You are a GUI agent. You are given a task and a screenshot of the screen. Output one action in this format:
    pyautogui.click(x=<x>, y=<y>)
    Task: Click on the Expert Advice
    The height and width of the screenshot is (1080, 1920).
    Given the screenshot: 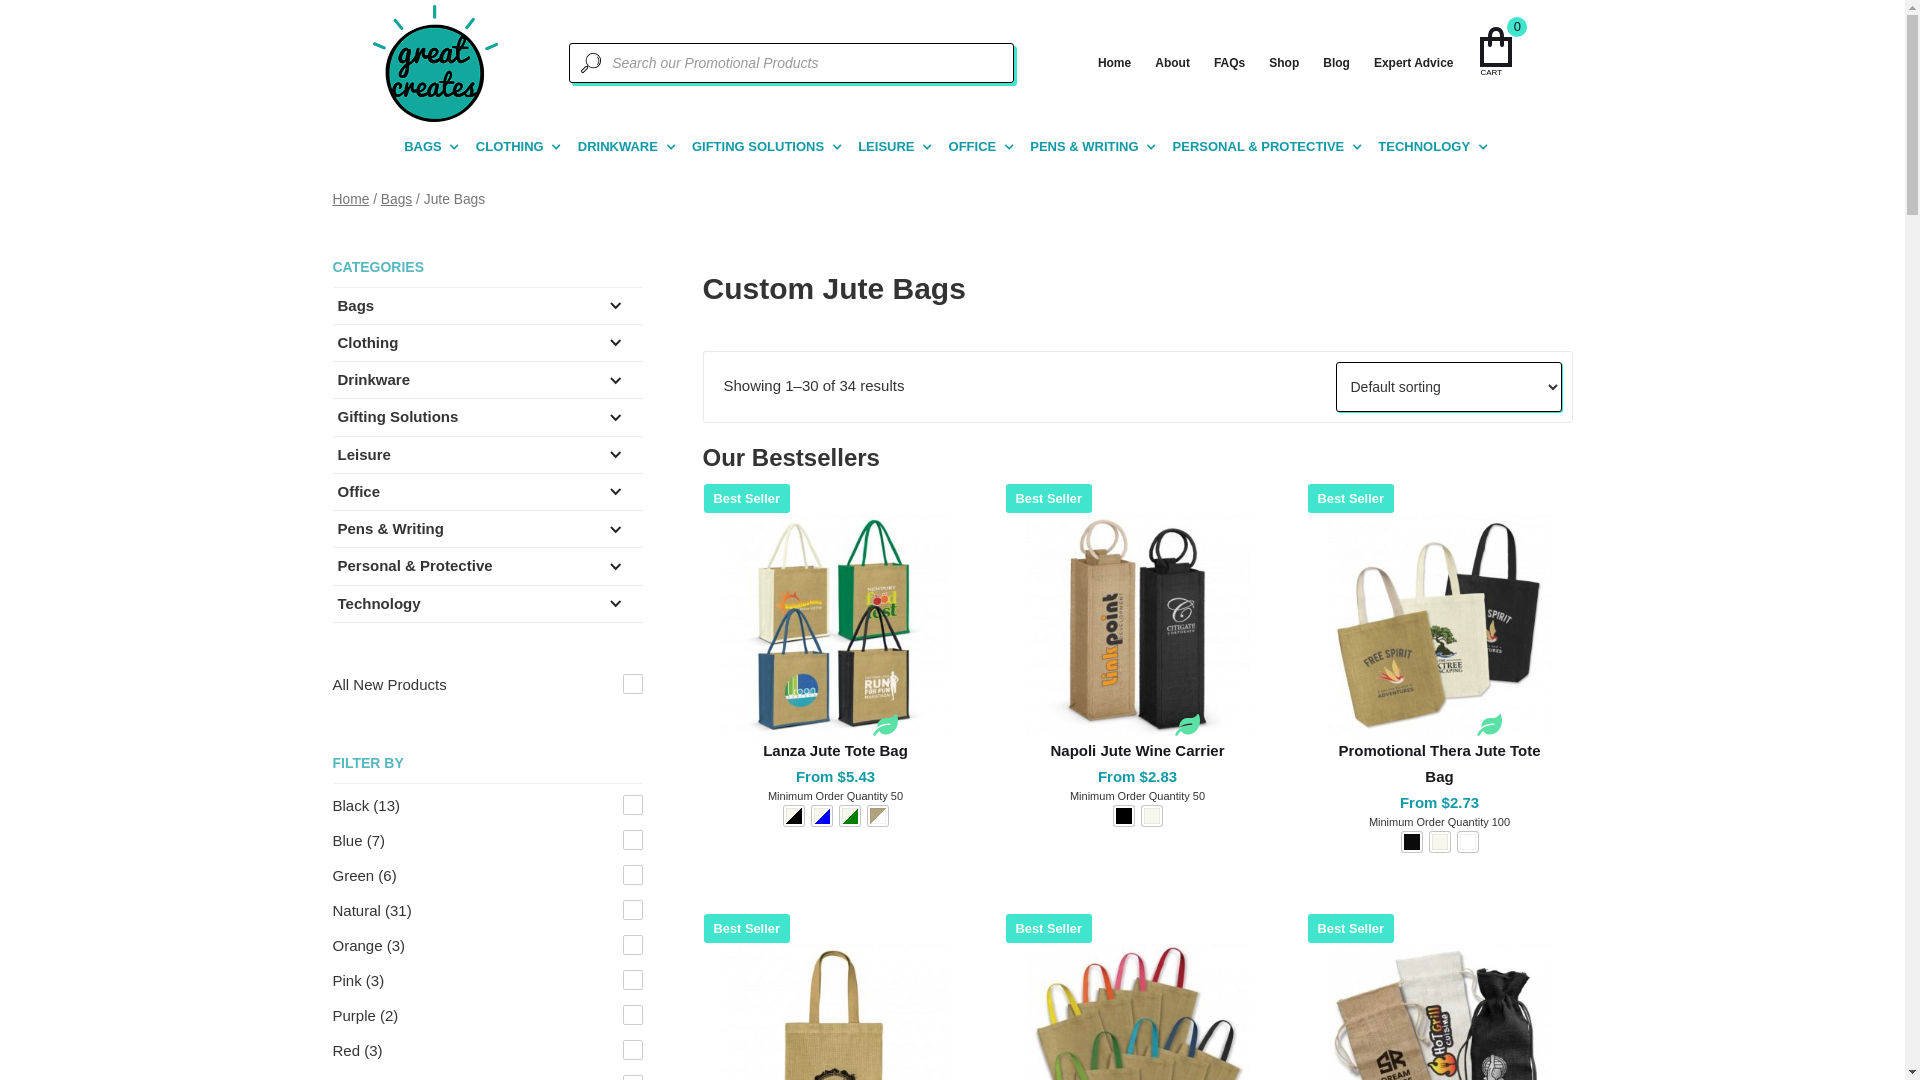 What is the action you would take?
    pyautogui.click(x=1414, y=63)
    